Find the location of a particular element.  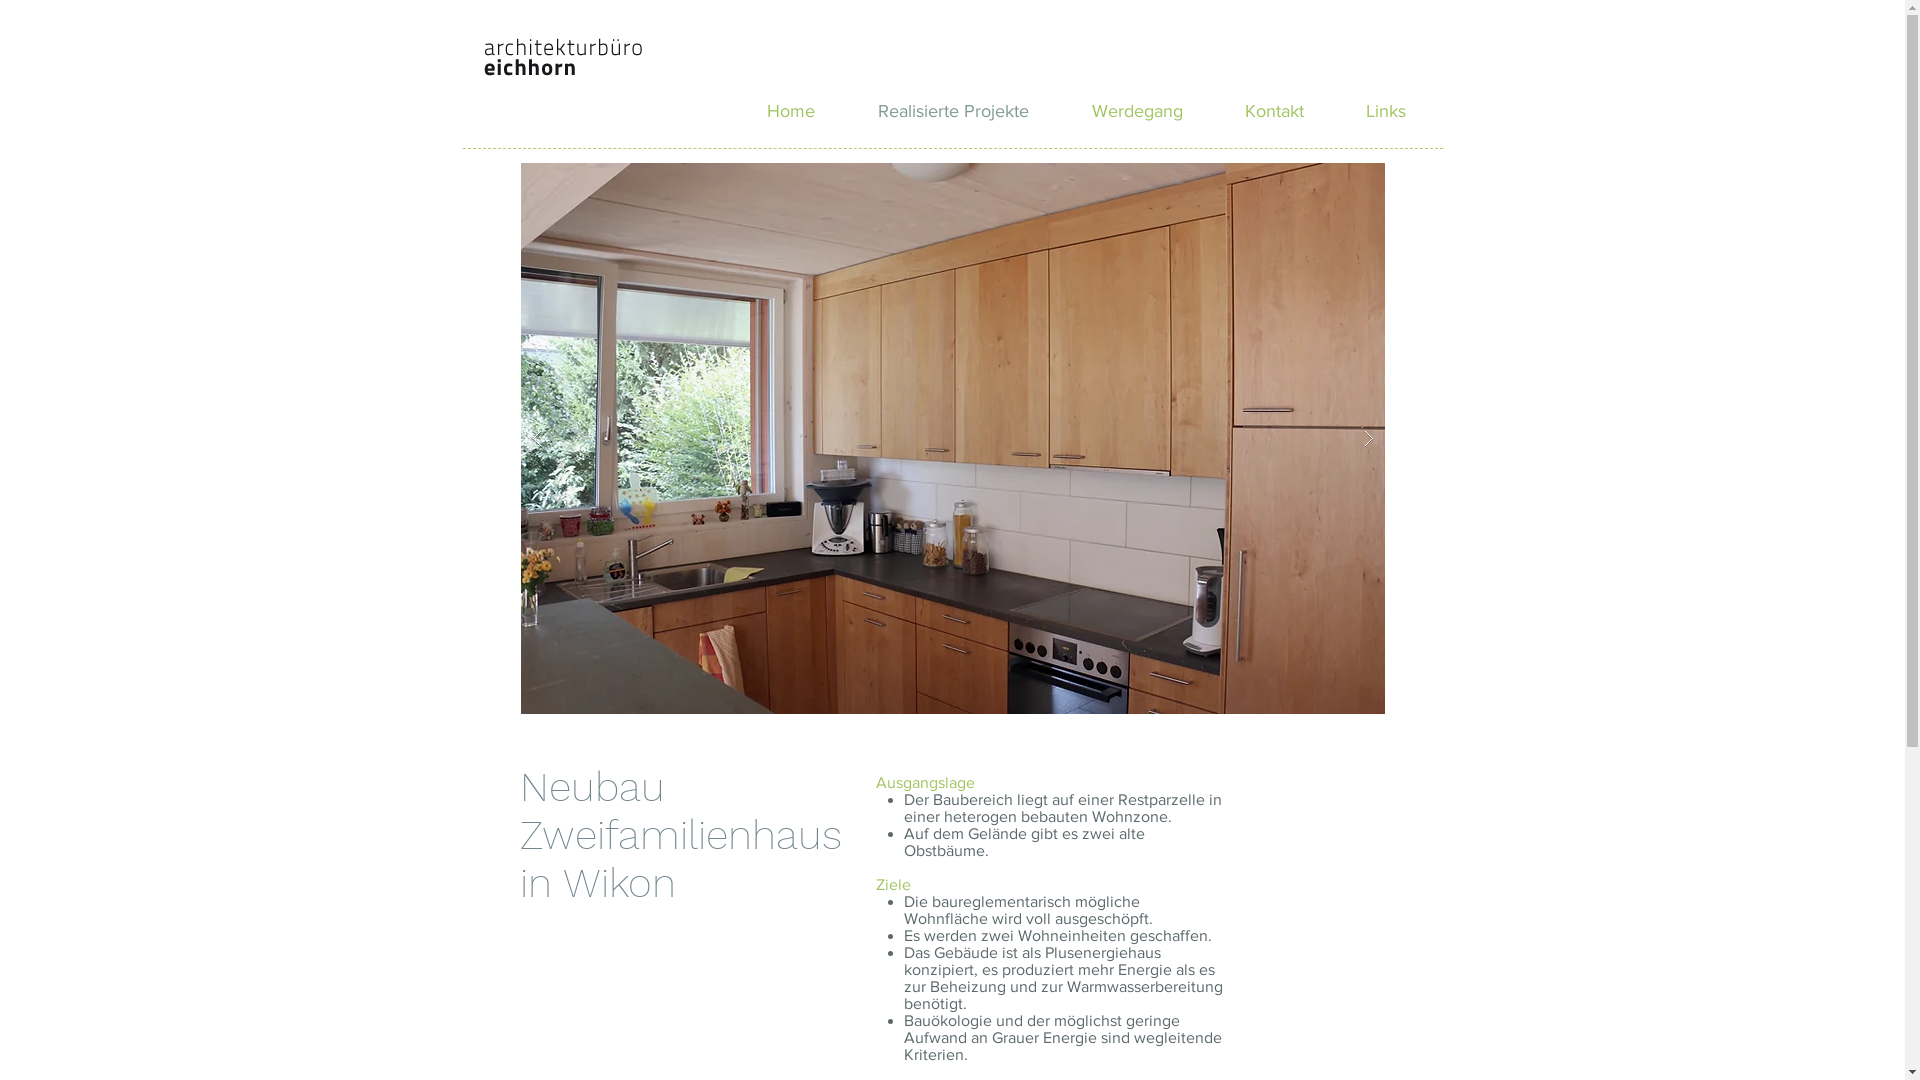

Werdegang is located at coordinates (1136, 111).